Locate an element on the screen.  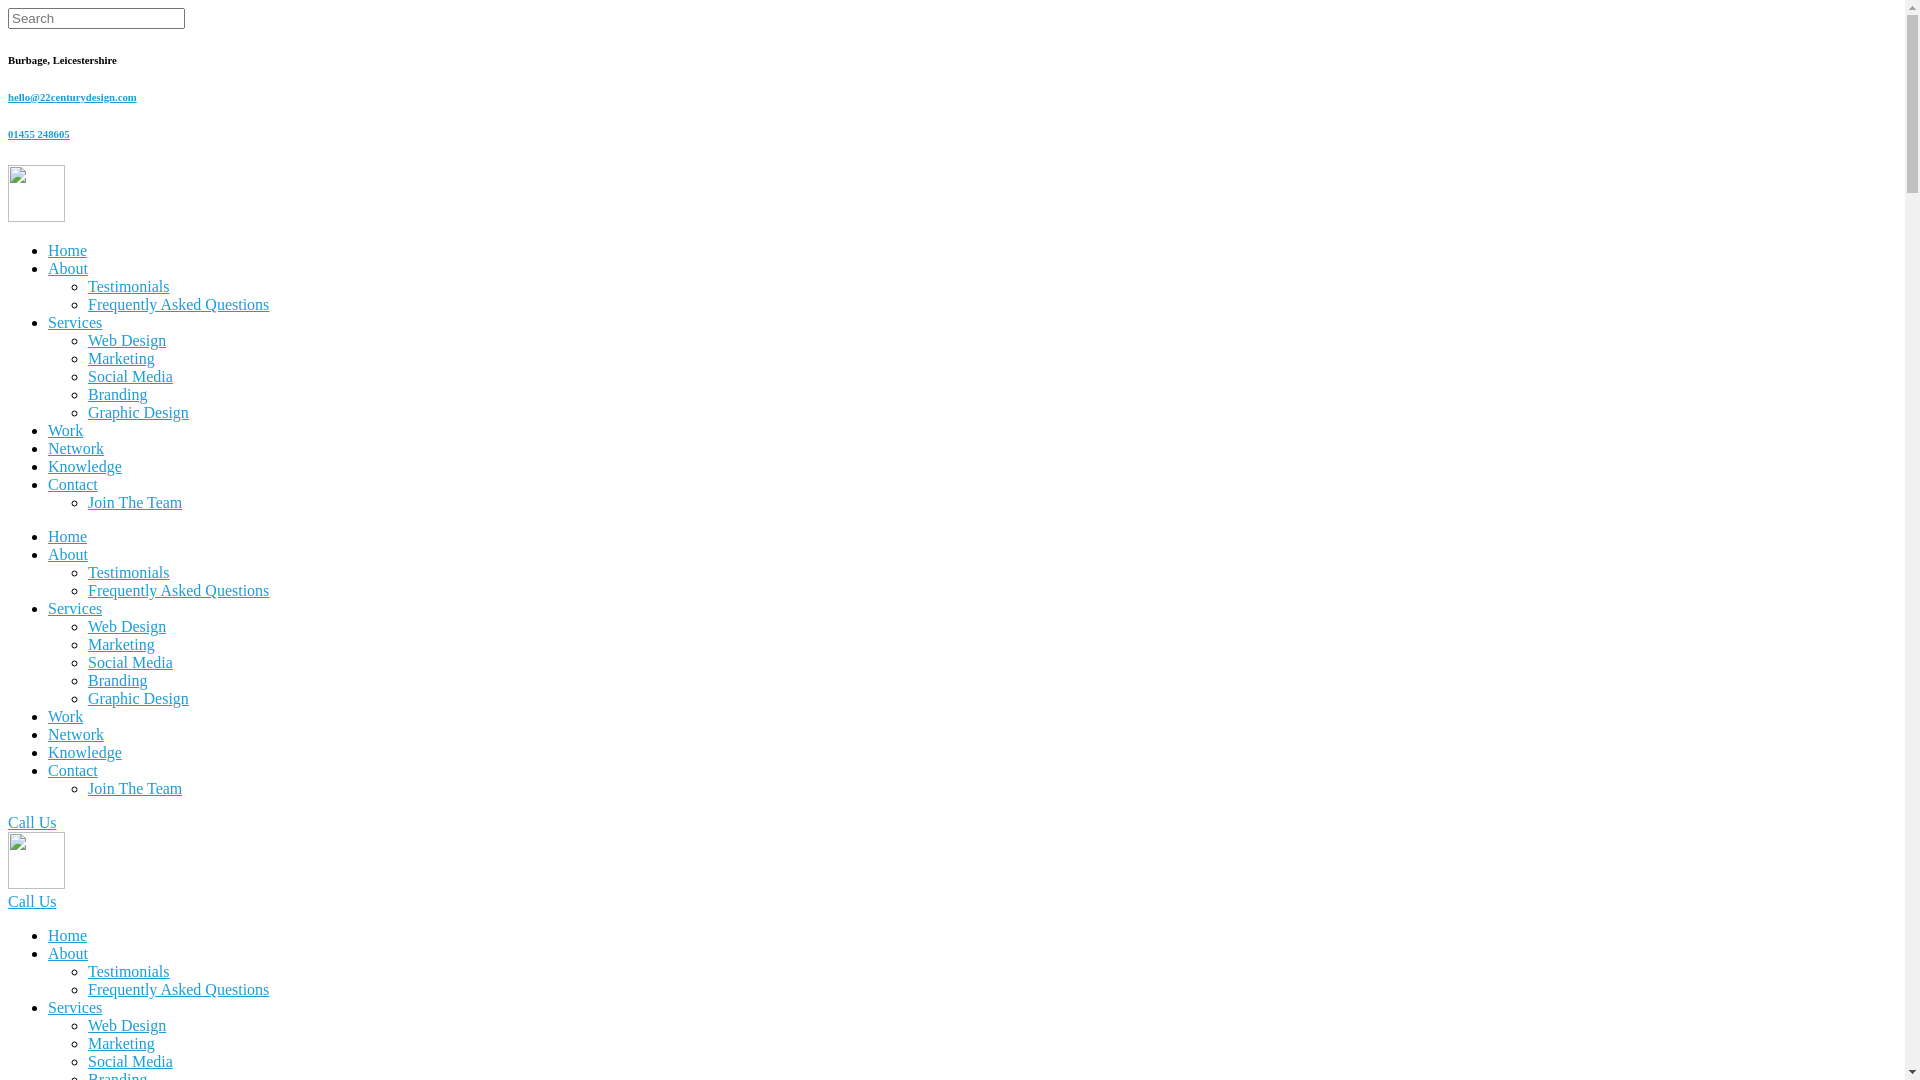
Graphic Design is located at coordinates (138, 412).